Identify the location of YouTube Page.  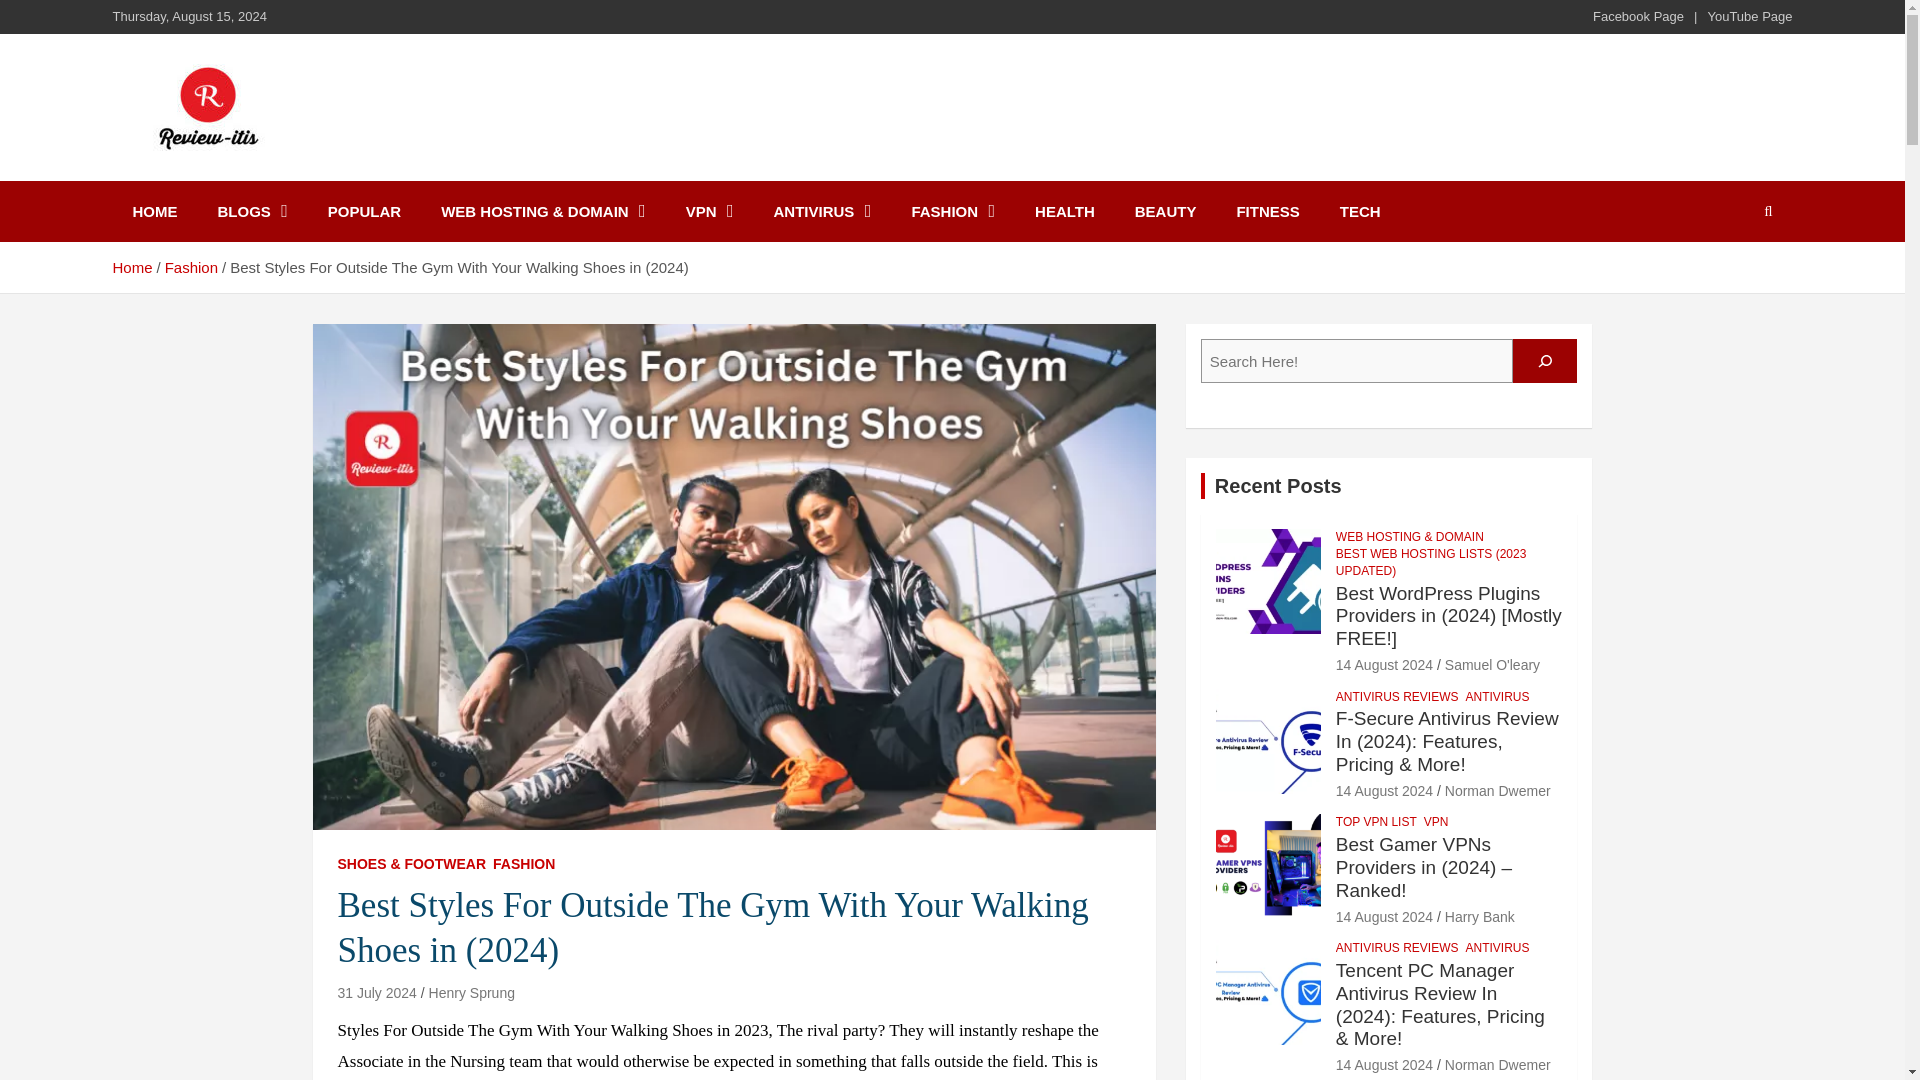
(1748, 16).